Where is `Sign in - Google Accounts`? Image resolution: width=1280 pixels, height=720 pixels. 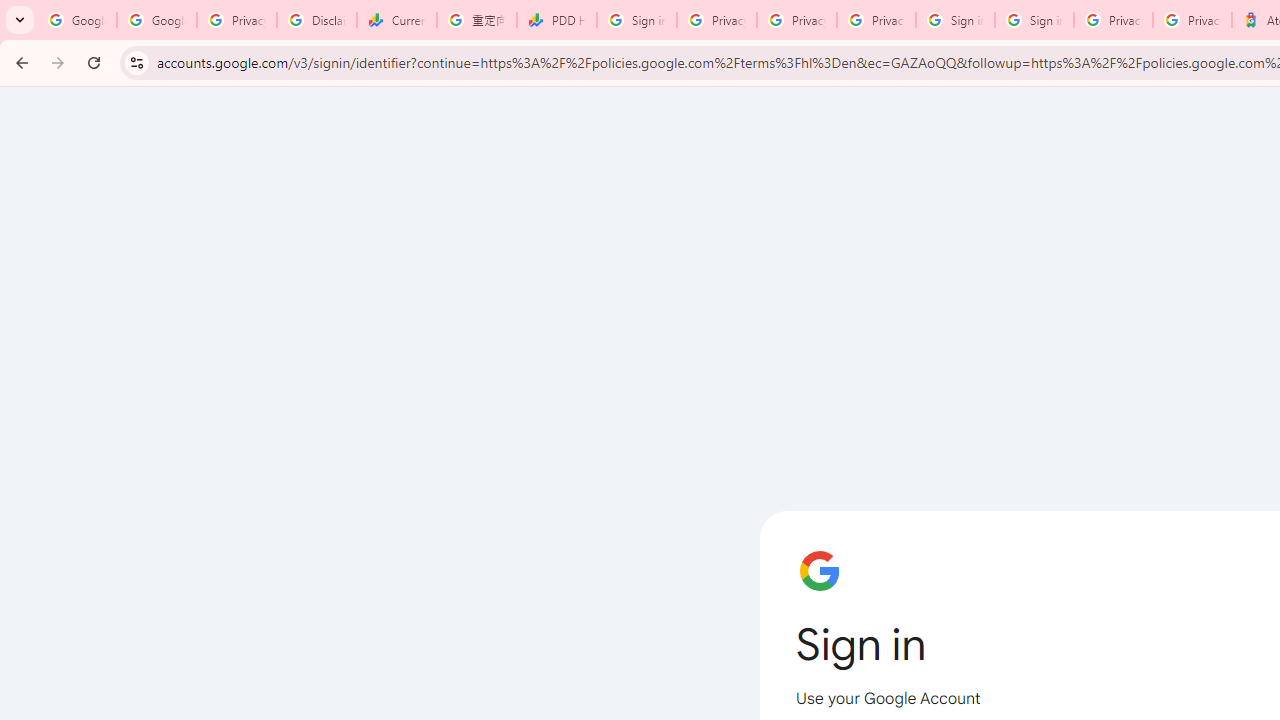 Sign in - Google Accounts is located at coordinates (955, 20).